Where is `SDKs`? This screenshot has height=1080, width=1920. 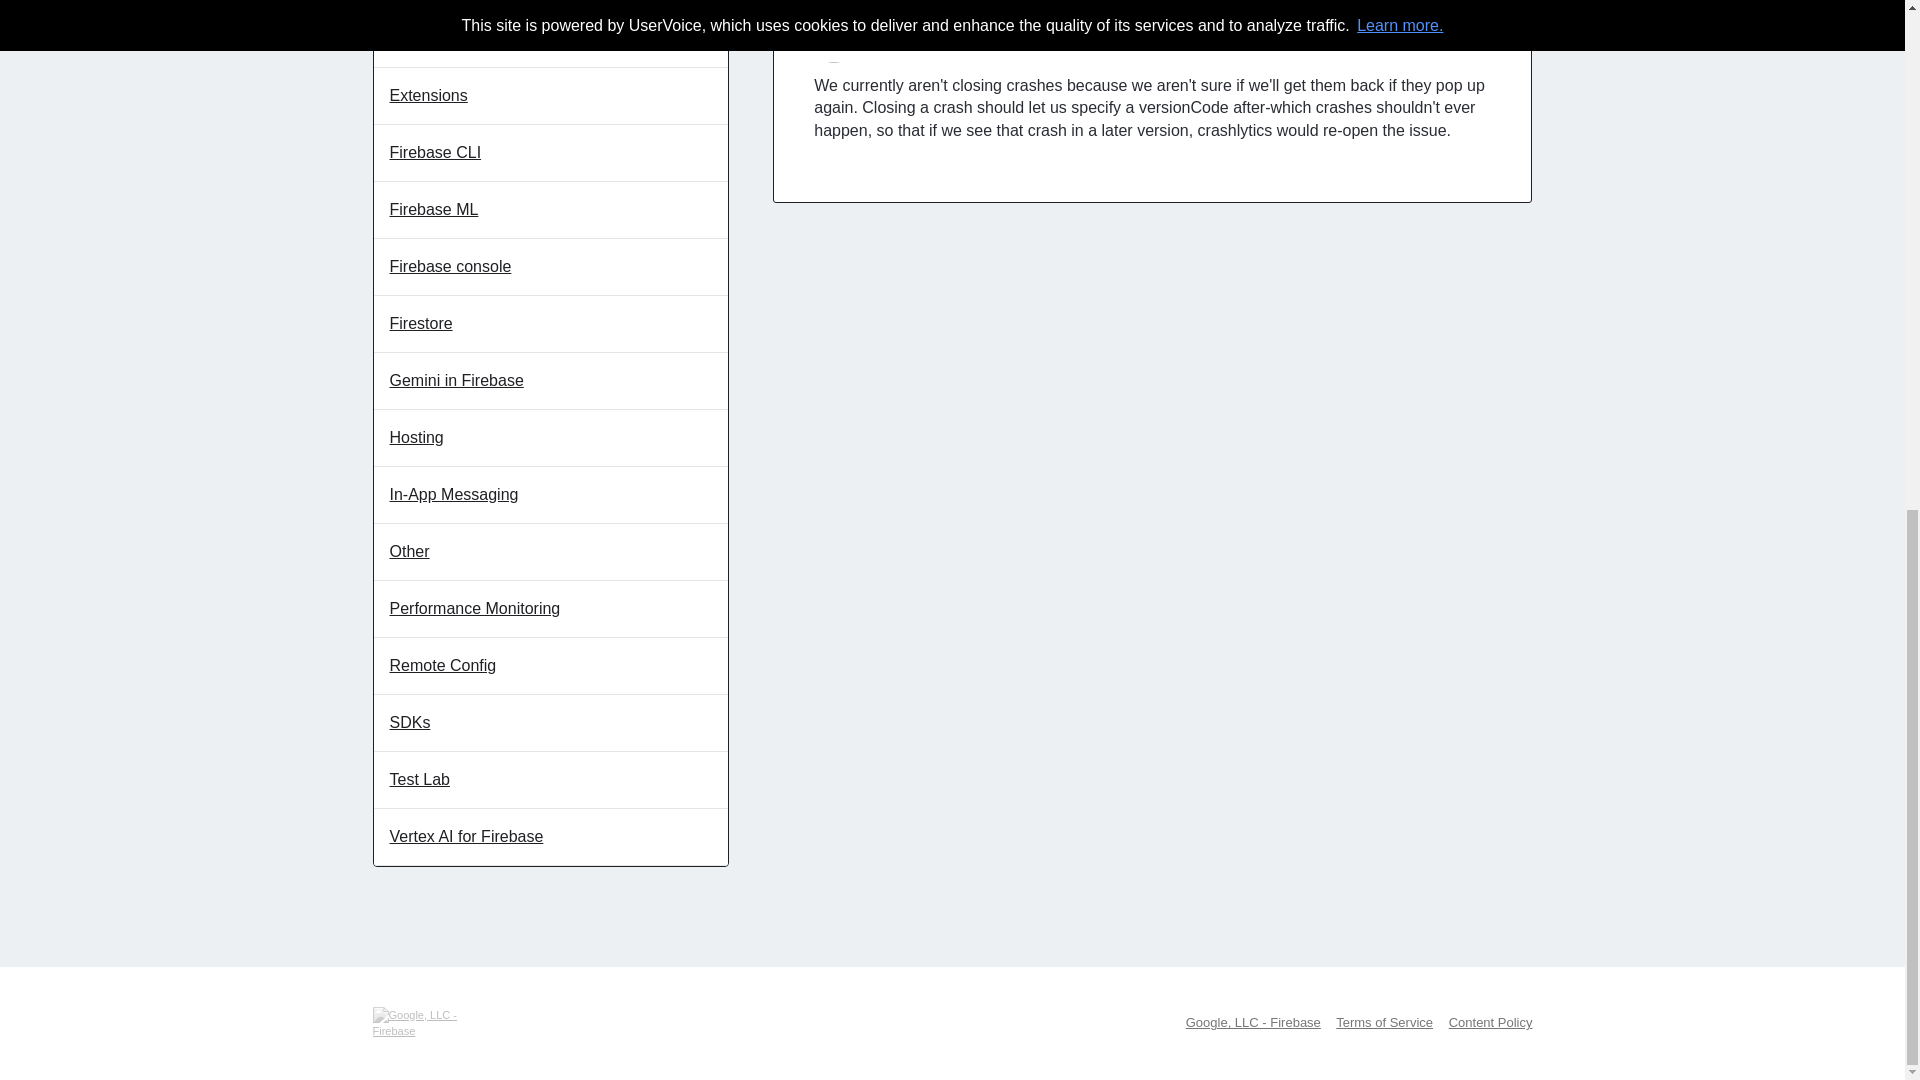 SDKs is located at coordinates (552, 723).